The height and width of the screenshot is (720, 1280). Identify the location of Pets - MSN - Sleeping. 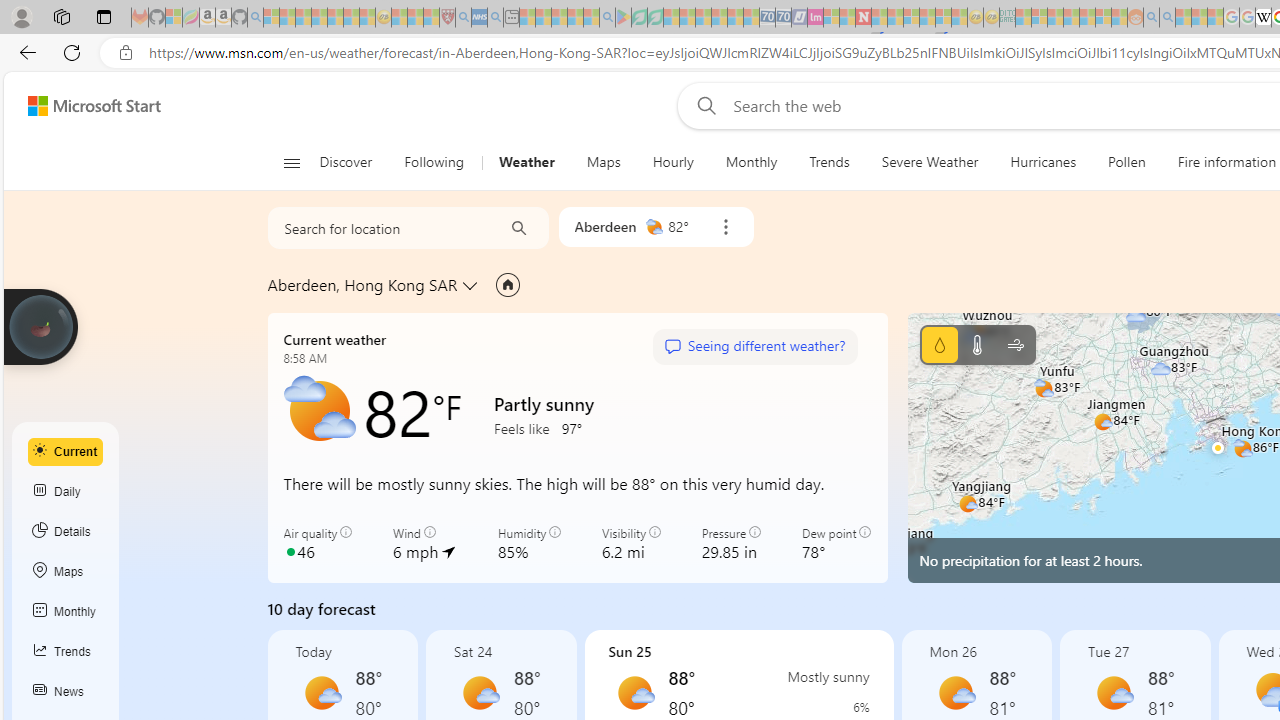
(575, 18).